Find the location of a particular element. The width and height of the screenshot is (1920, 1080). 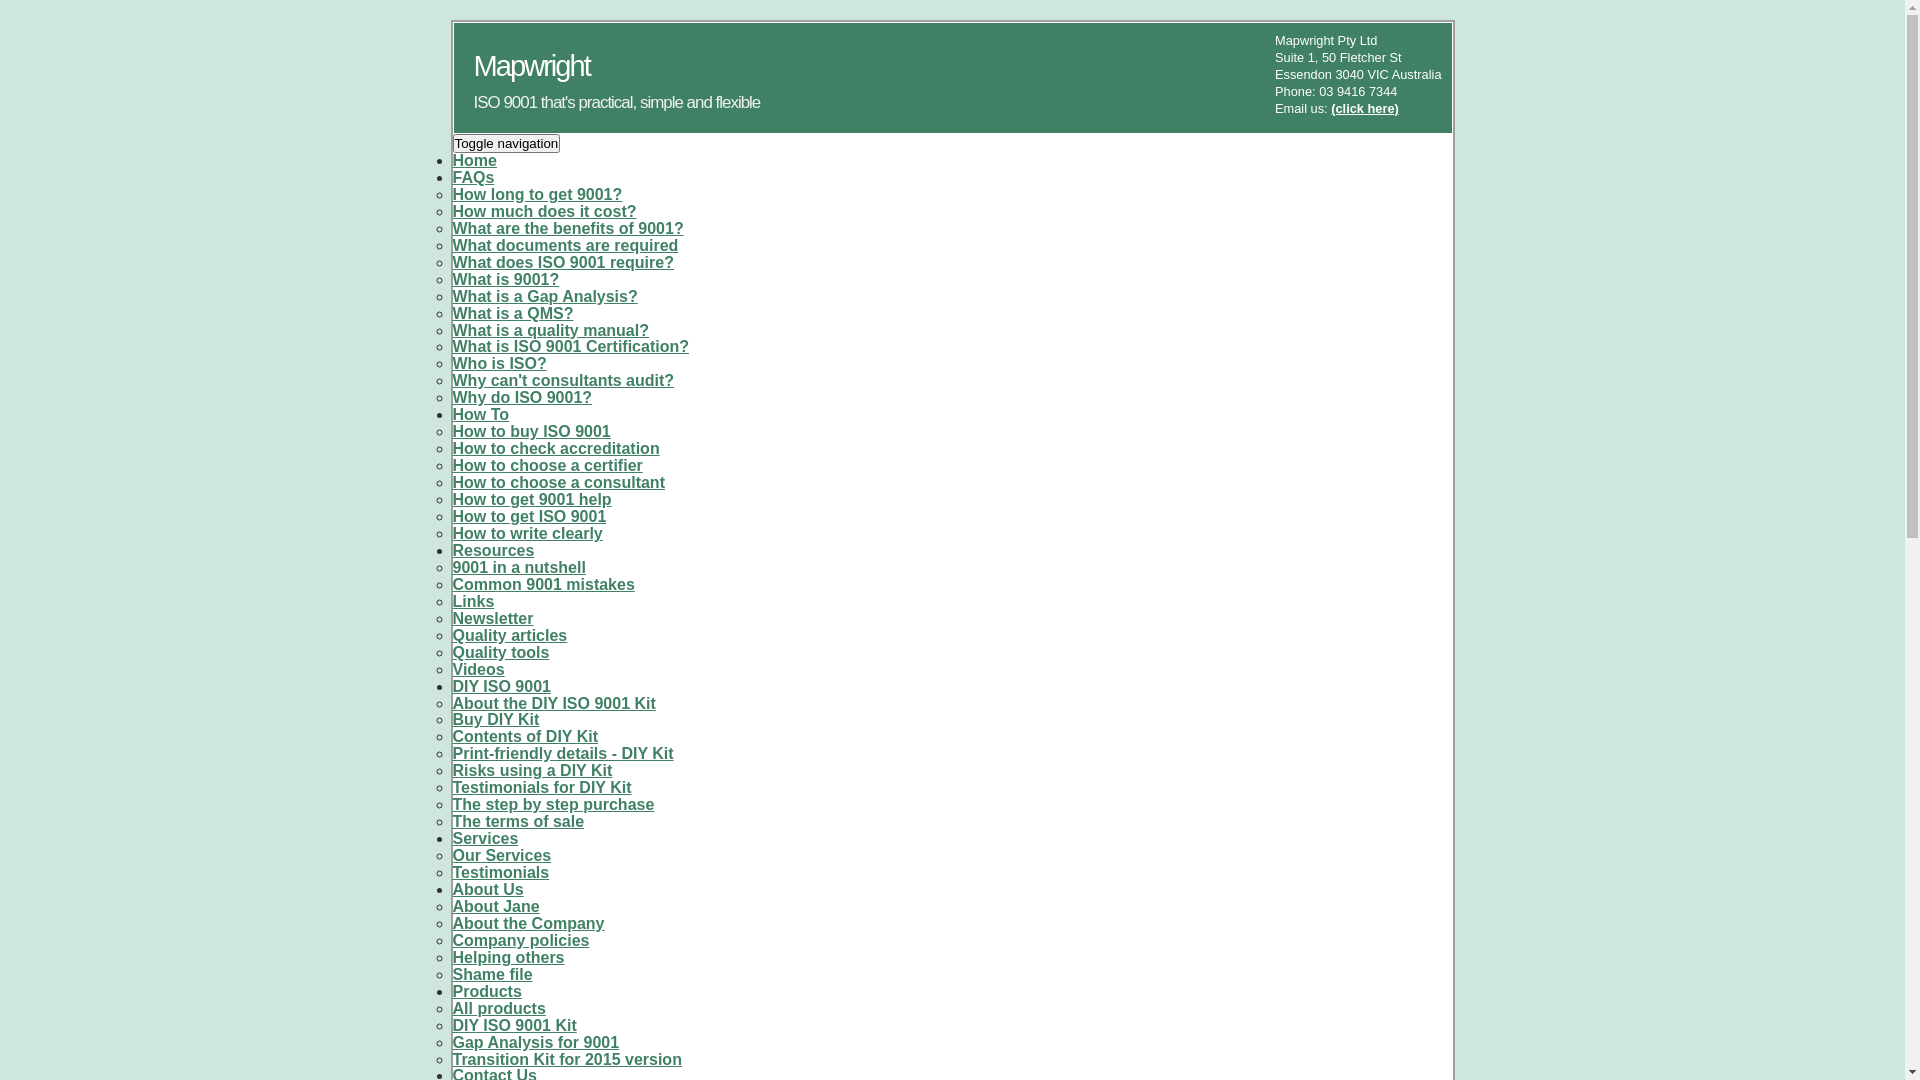

Why do ISO 9001? is located at coordinates (522, 398).